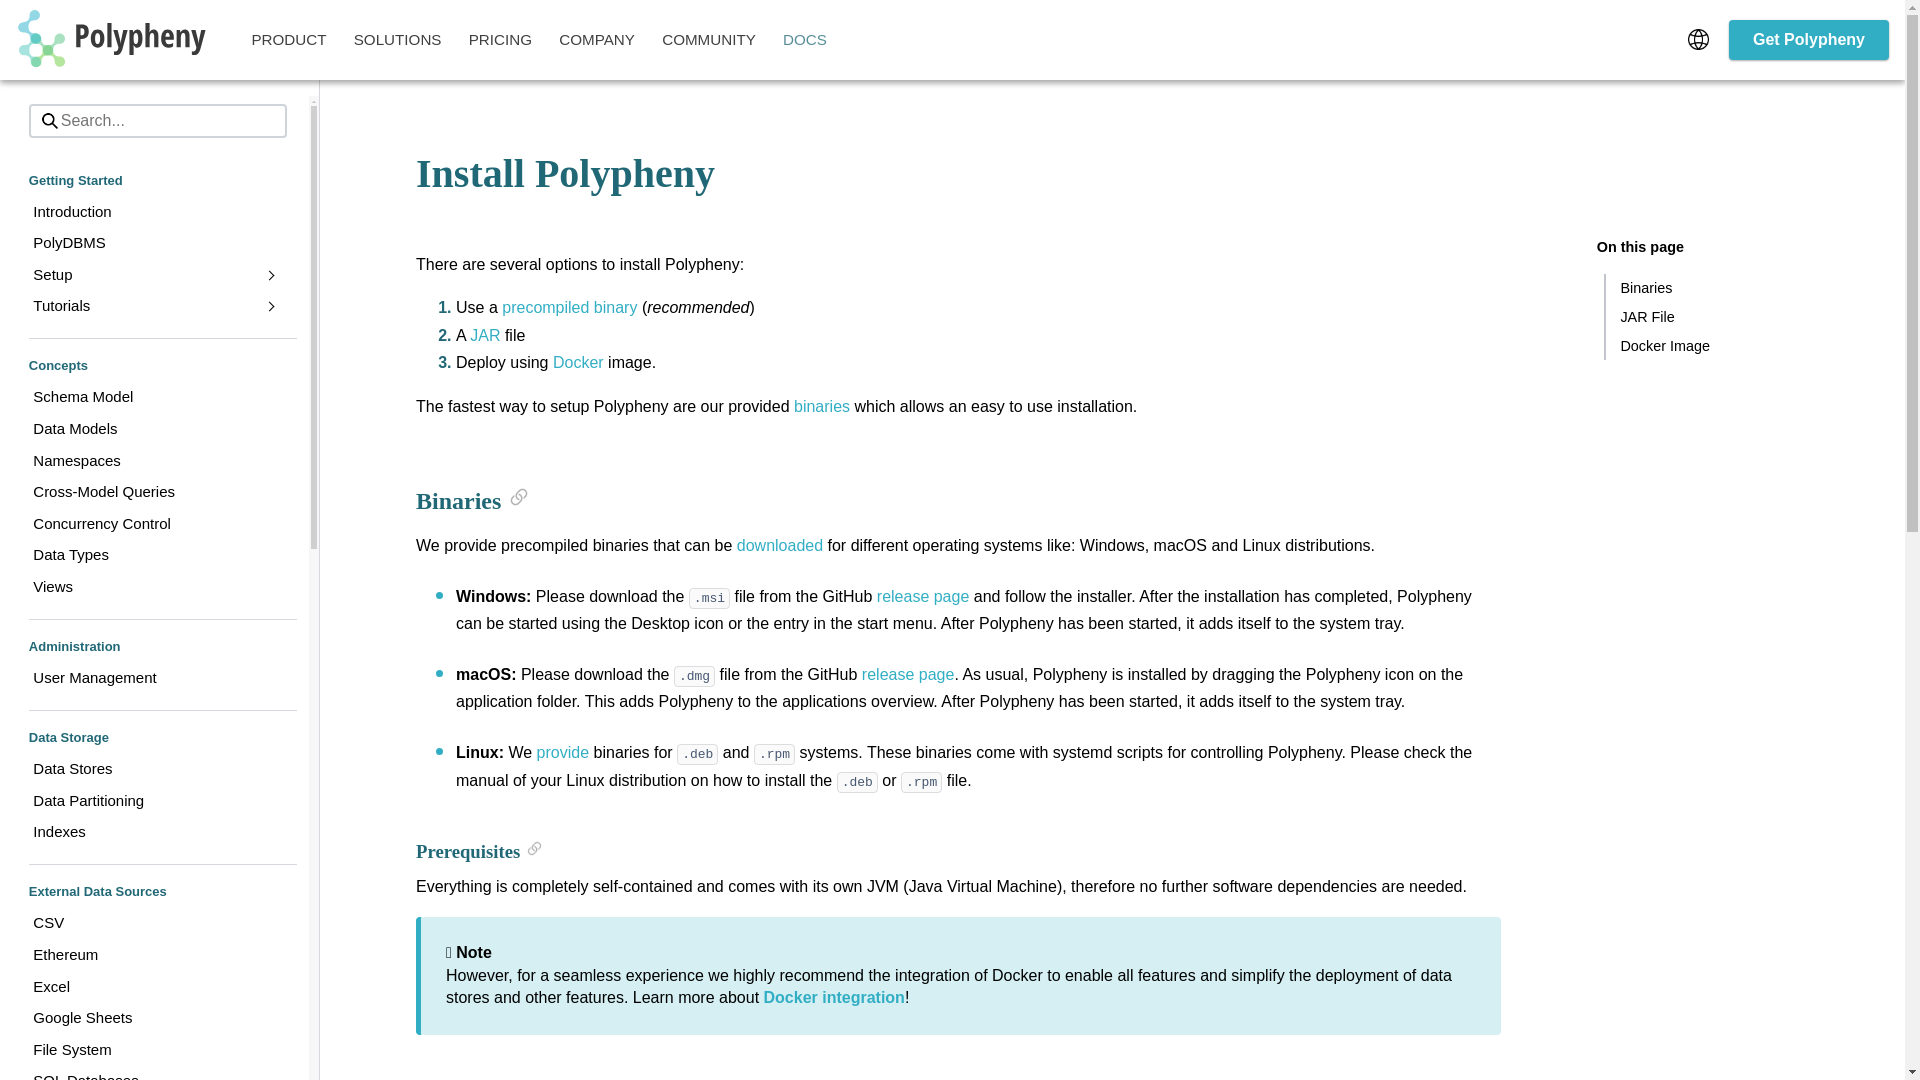  What do you see at coordinates (154, 679) in the screenshot?
I see `User Management` at bounding box center [154, 679].